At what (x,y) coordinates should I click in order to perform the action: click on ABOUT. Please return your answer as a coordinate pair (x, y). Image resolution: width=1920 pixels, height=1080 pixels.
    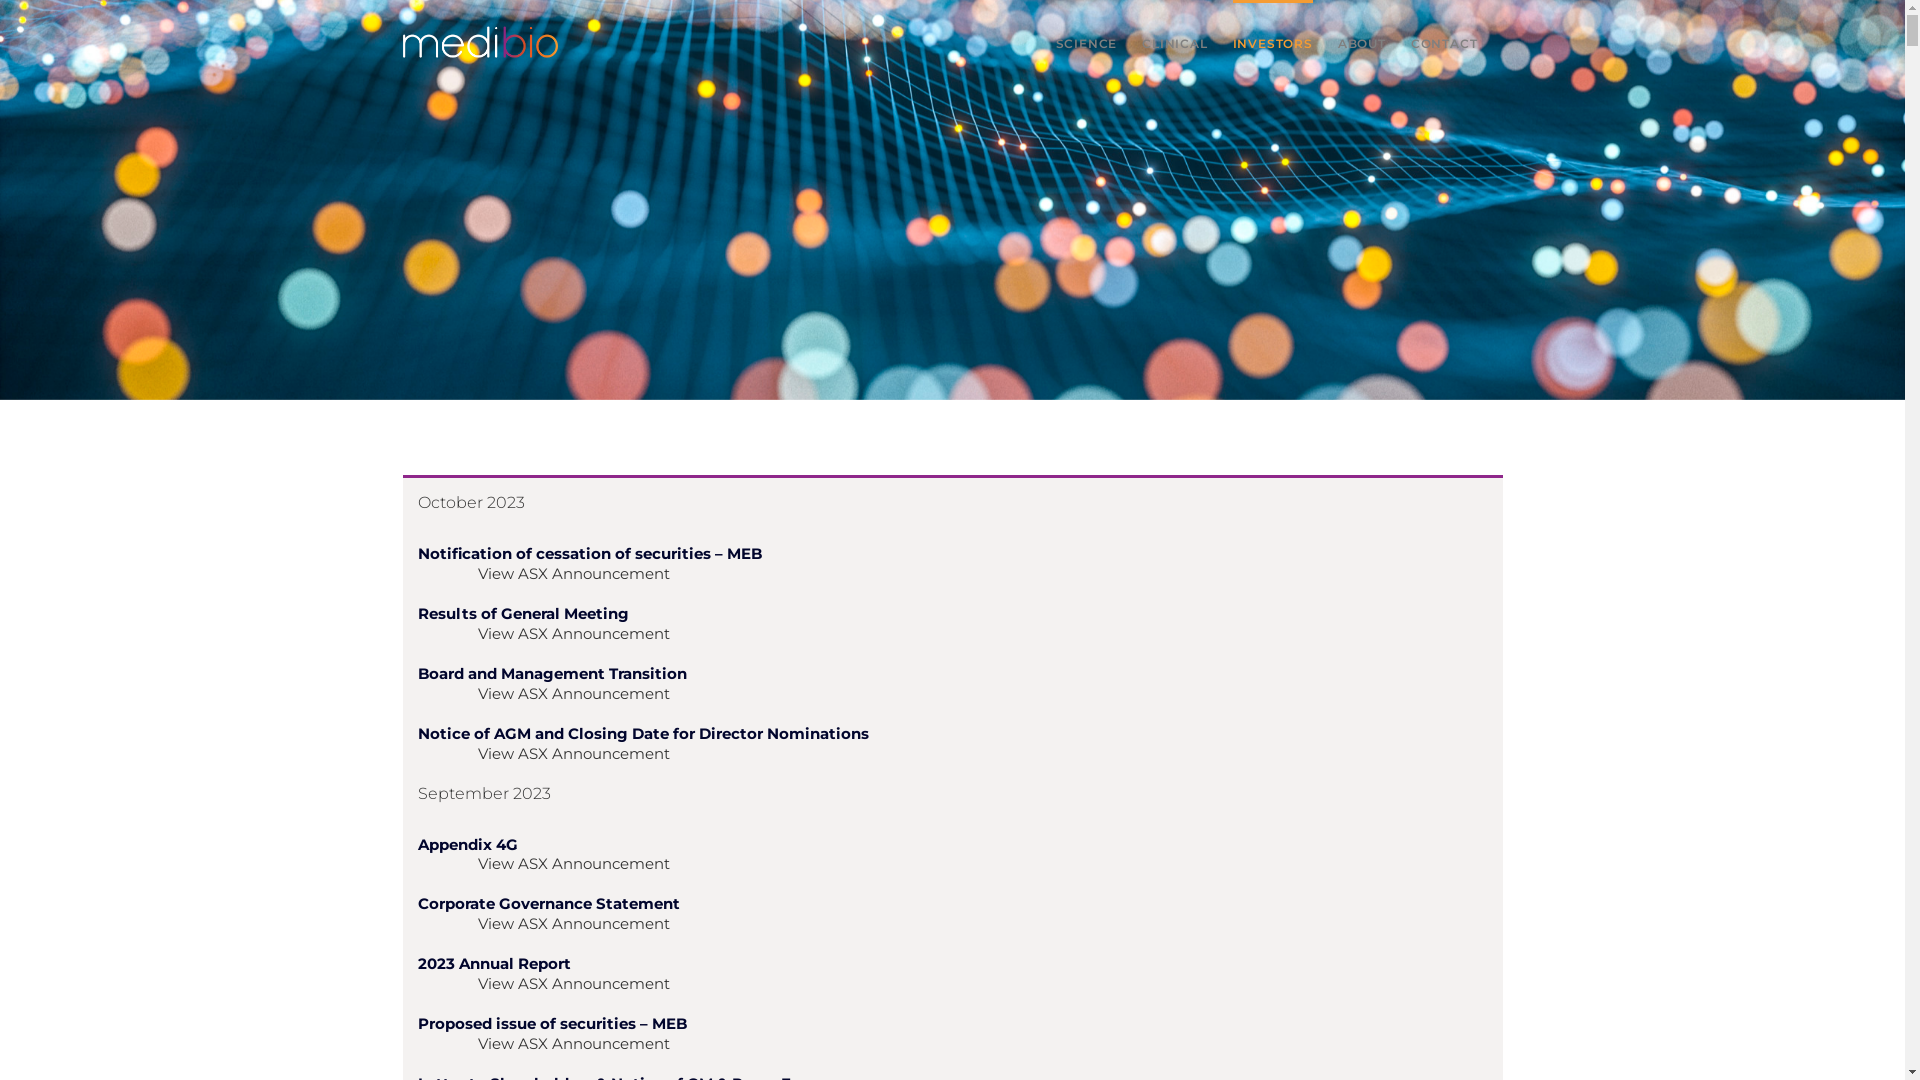
    Looking at the image, I should click on (1362, 42).